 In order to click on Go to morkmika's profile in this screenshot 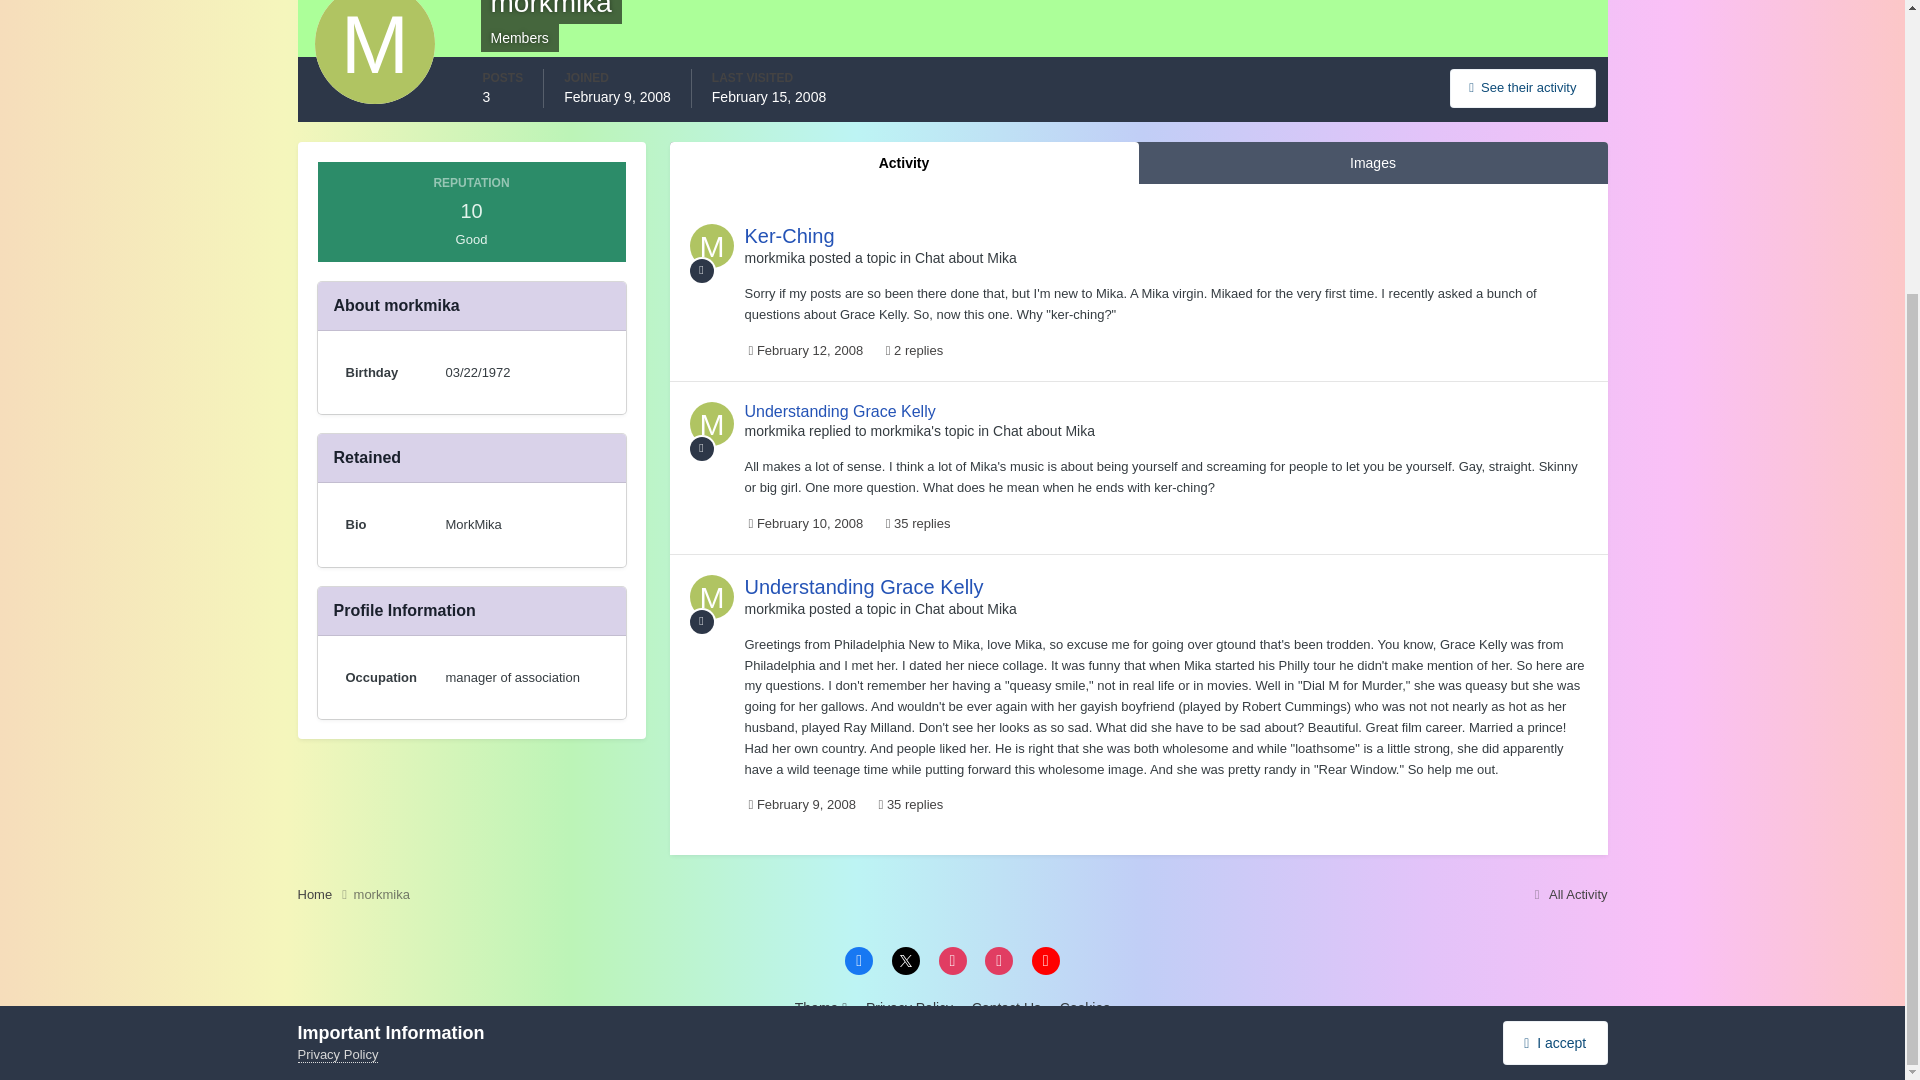, I will do `click(711, 424)`.